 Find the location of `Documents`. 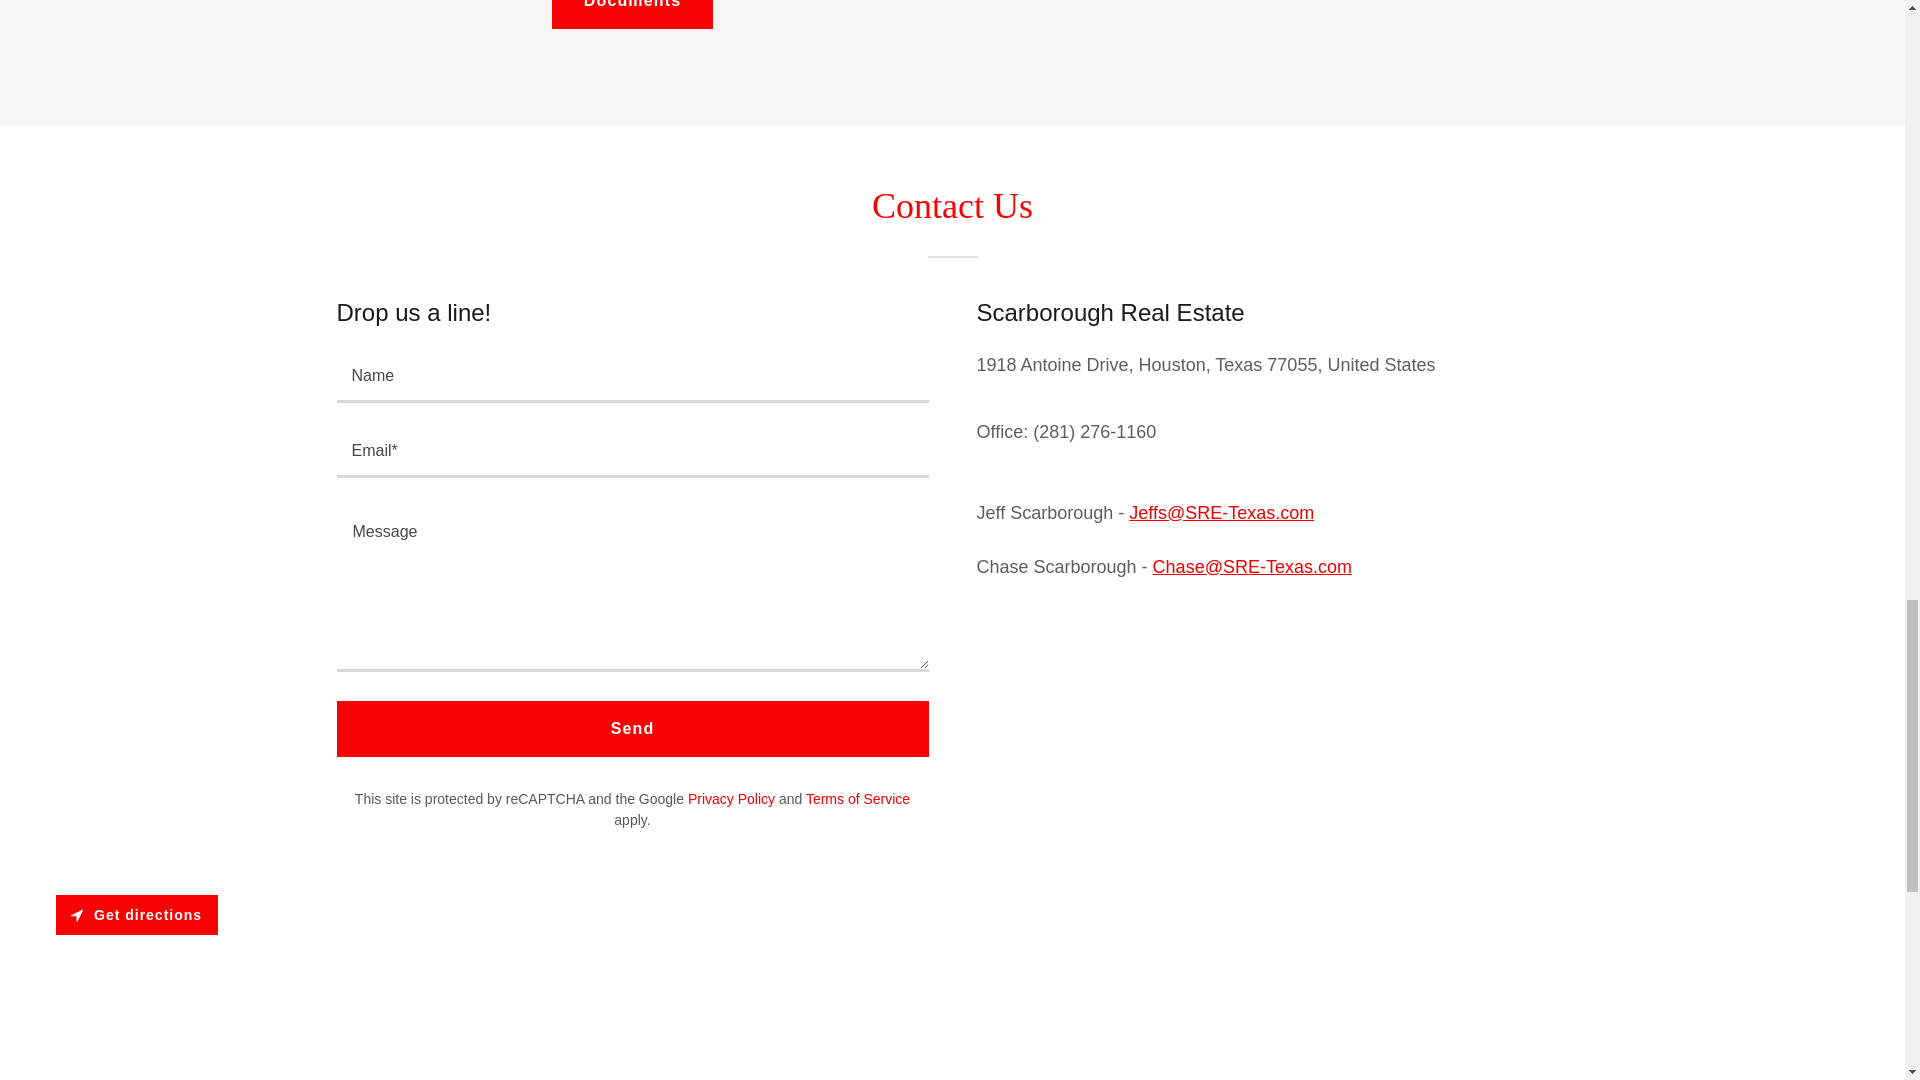

Documents is located at coordinates (632, 14).